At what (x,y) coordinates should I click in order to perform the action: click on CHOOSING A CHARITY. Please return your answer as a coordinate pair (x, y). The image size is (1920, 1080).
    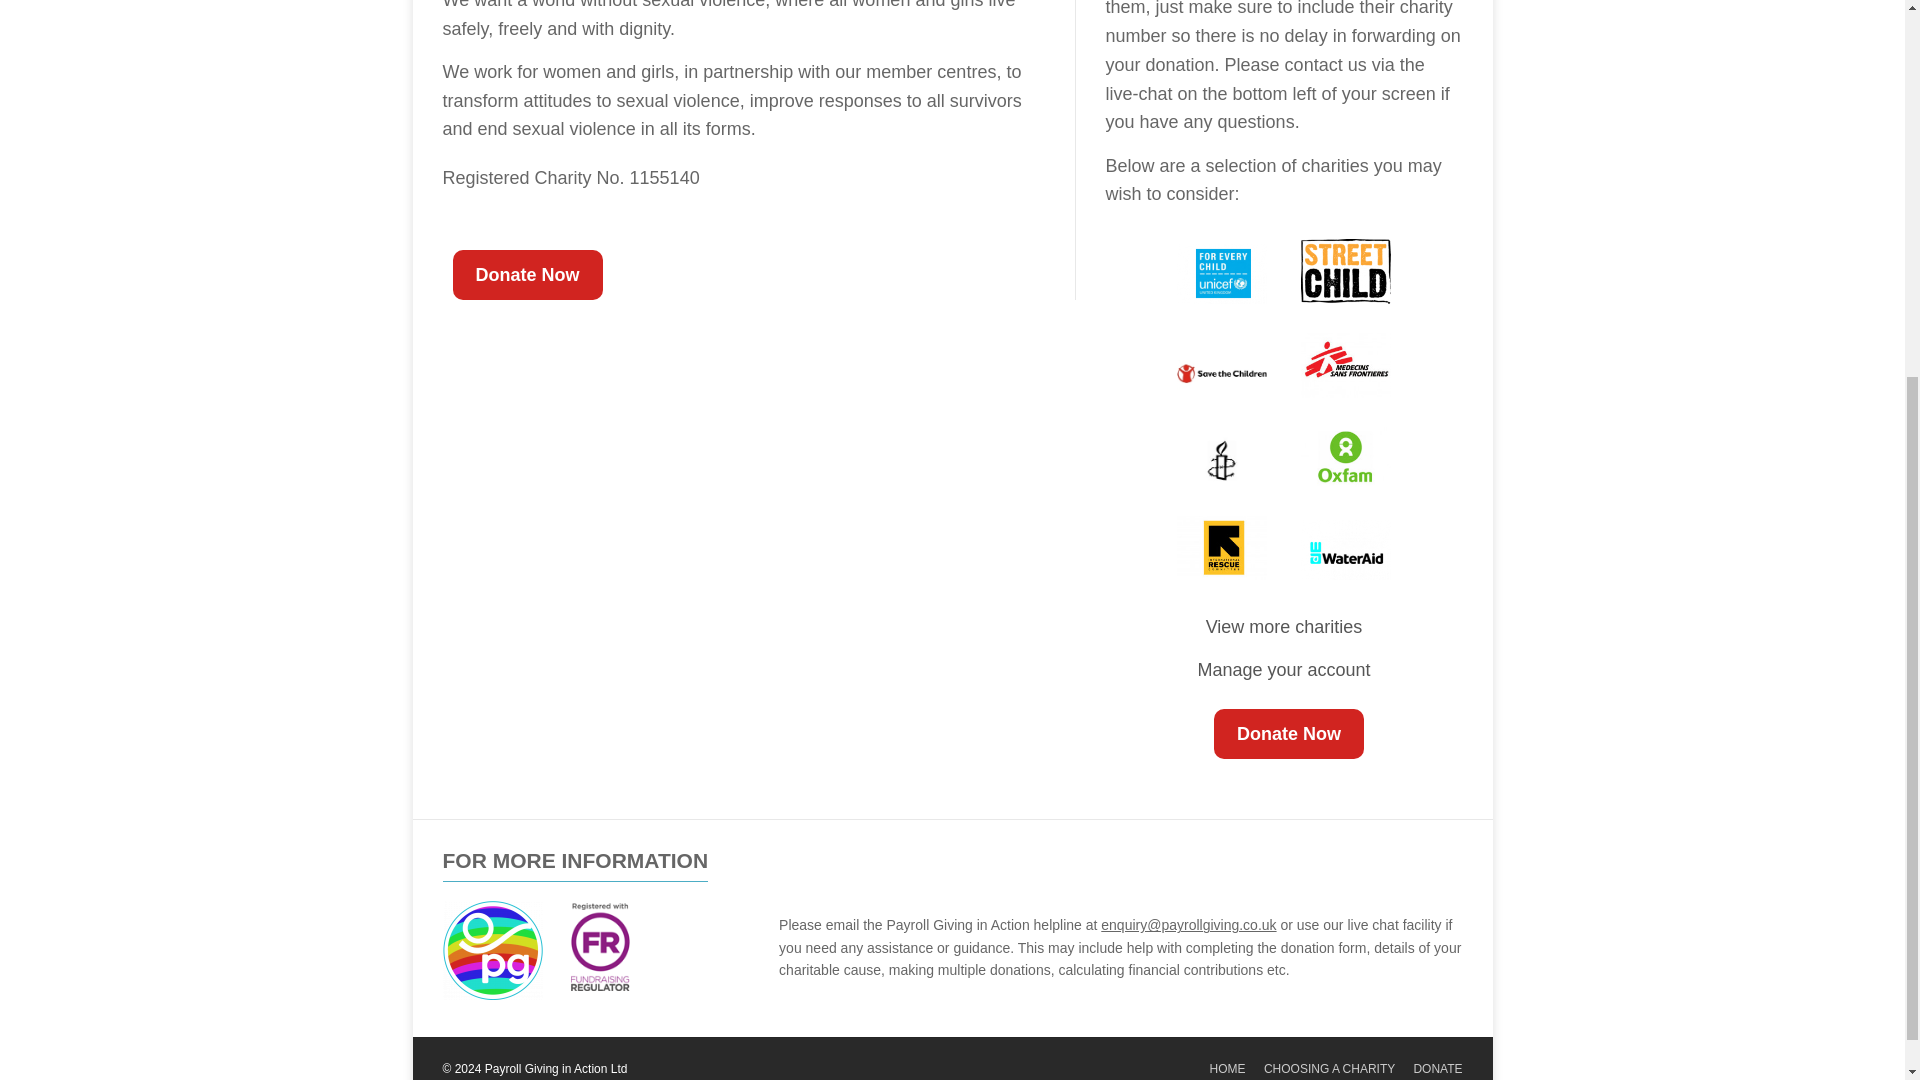
    Looking at the image, I should click on (1329, 1068).